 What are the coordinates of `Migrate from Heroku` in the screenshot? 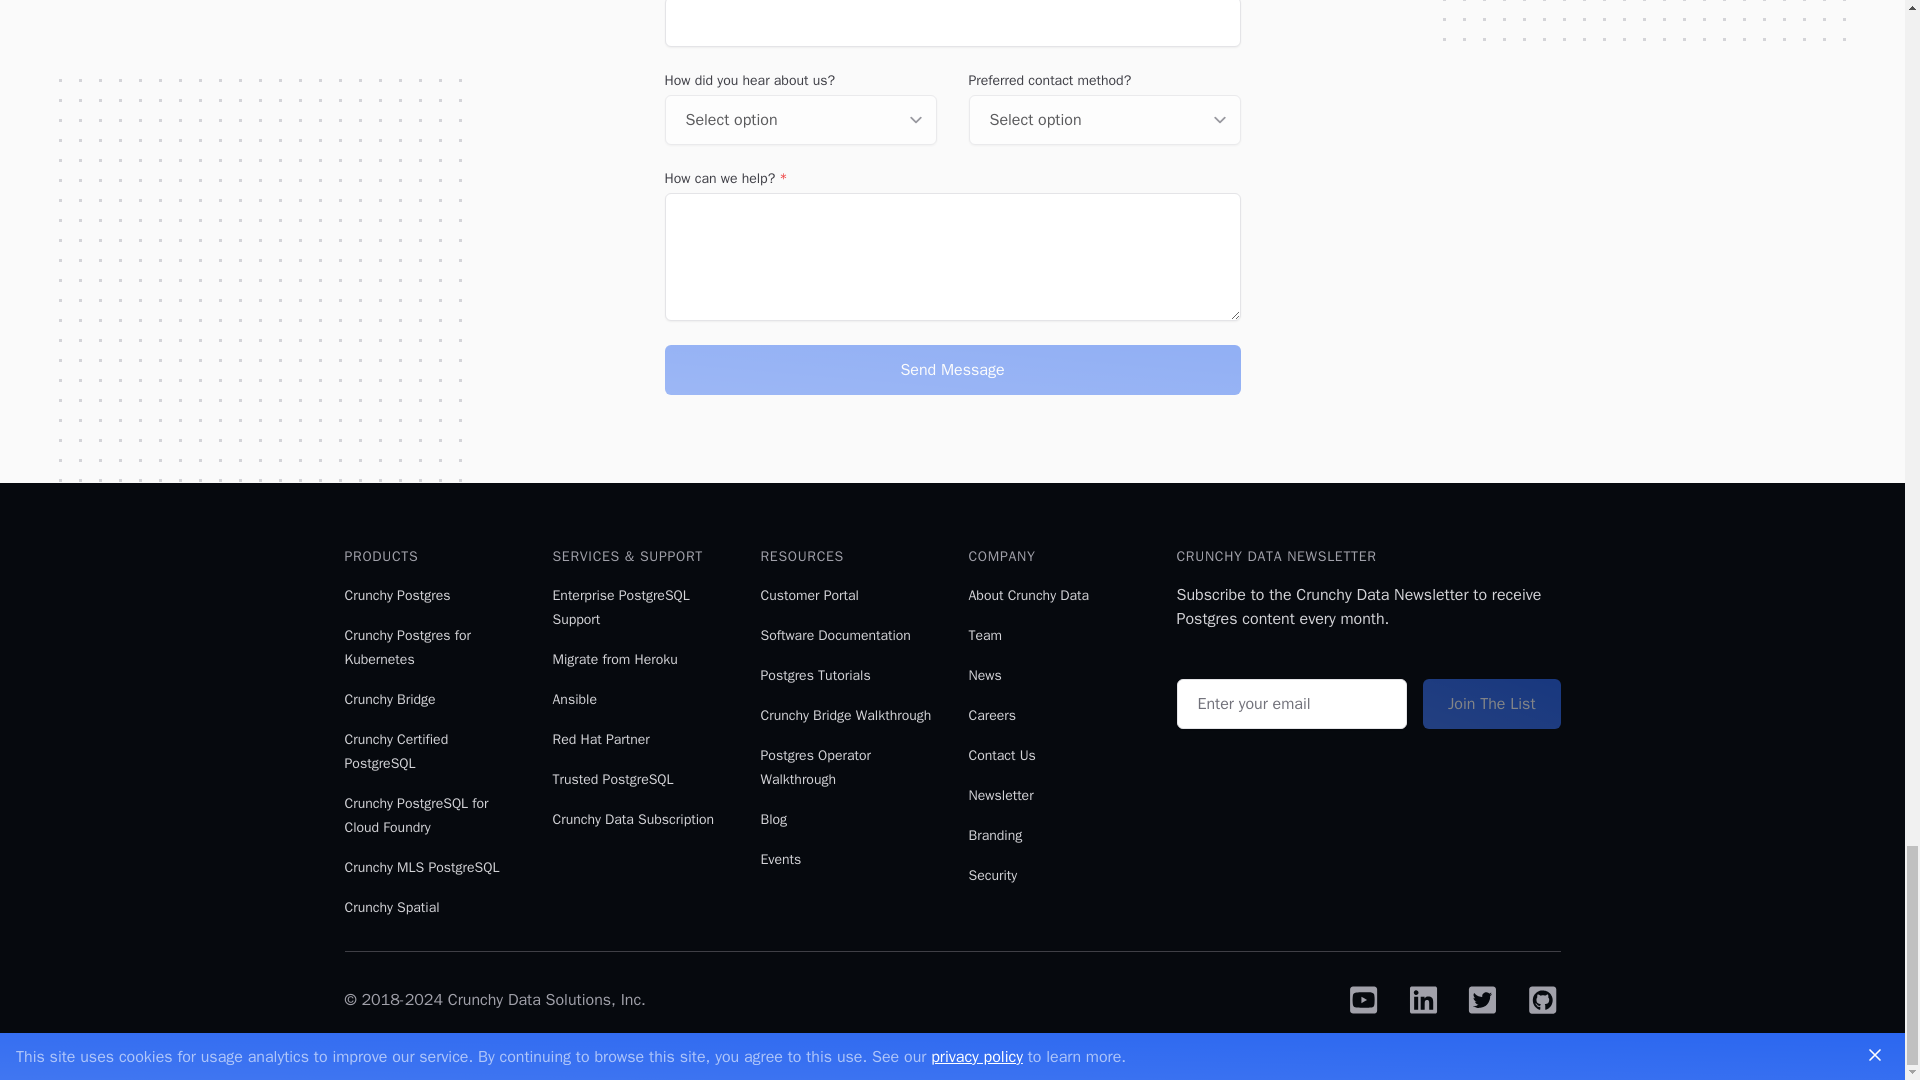 It's located at (614, 660).